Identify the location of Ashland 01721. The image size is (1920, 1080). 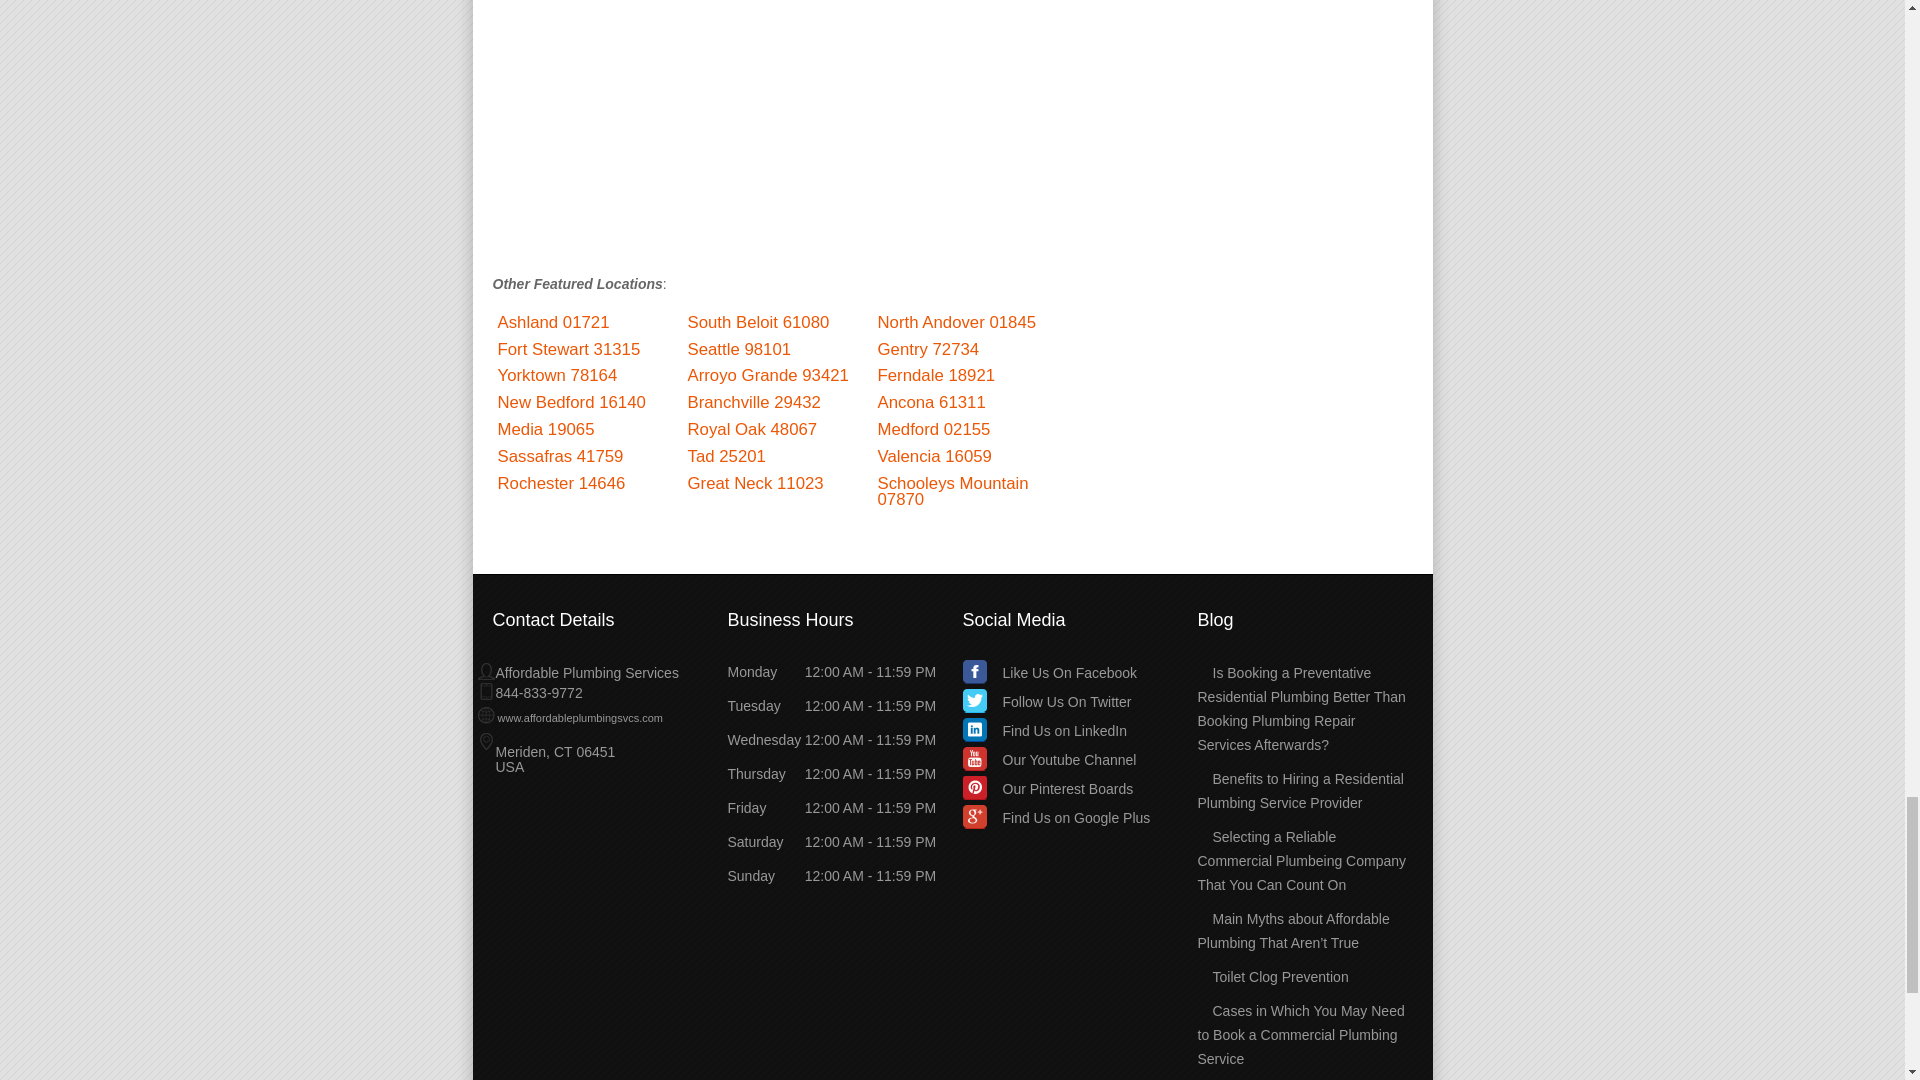
(554, 322).